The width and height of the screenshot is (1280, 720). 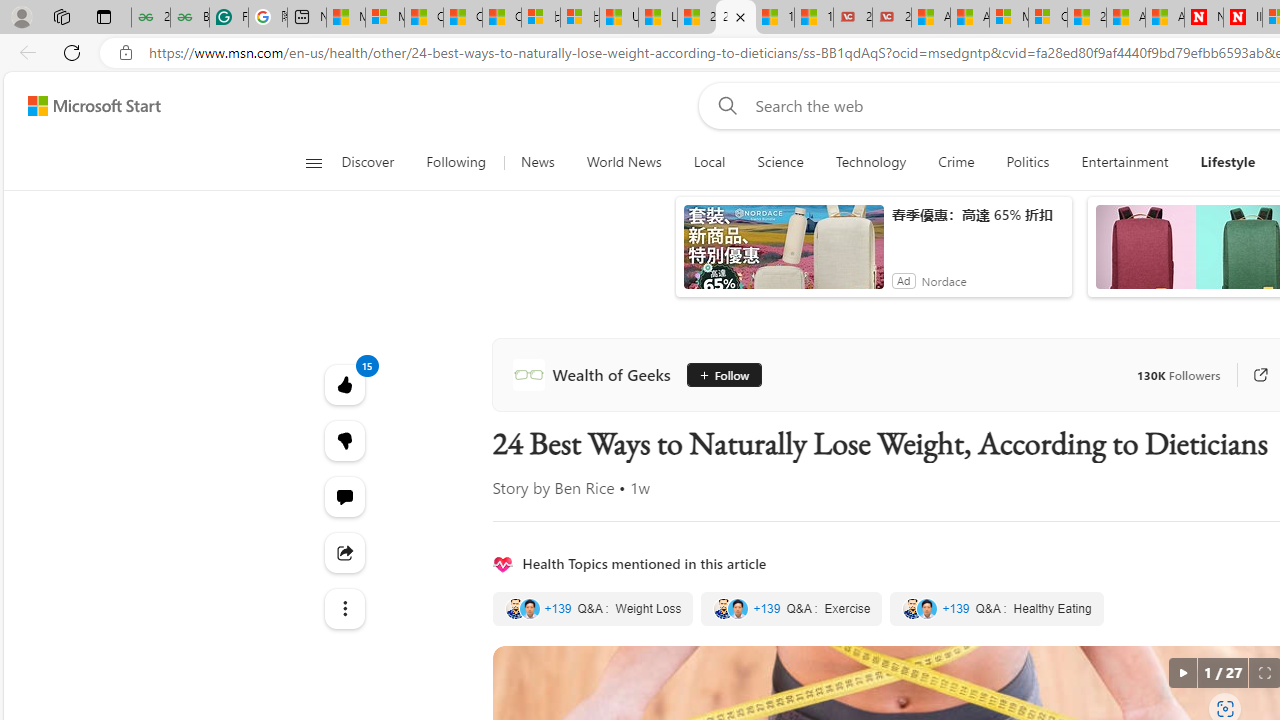 What do you see at coordinates (996, 608) in the screenshot?
I see `Healthy eating` at bounding box center [996, 608].